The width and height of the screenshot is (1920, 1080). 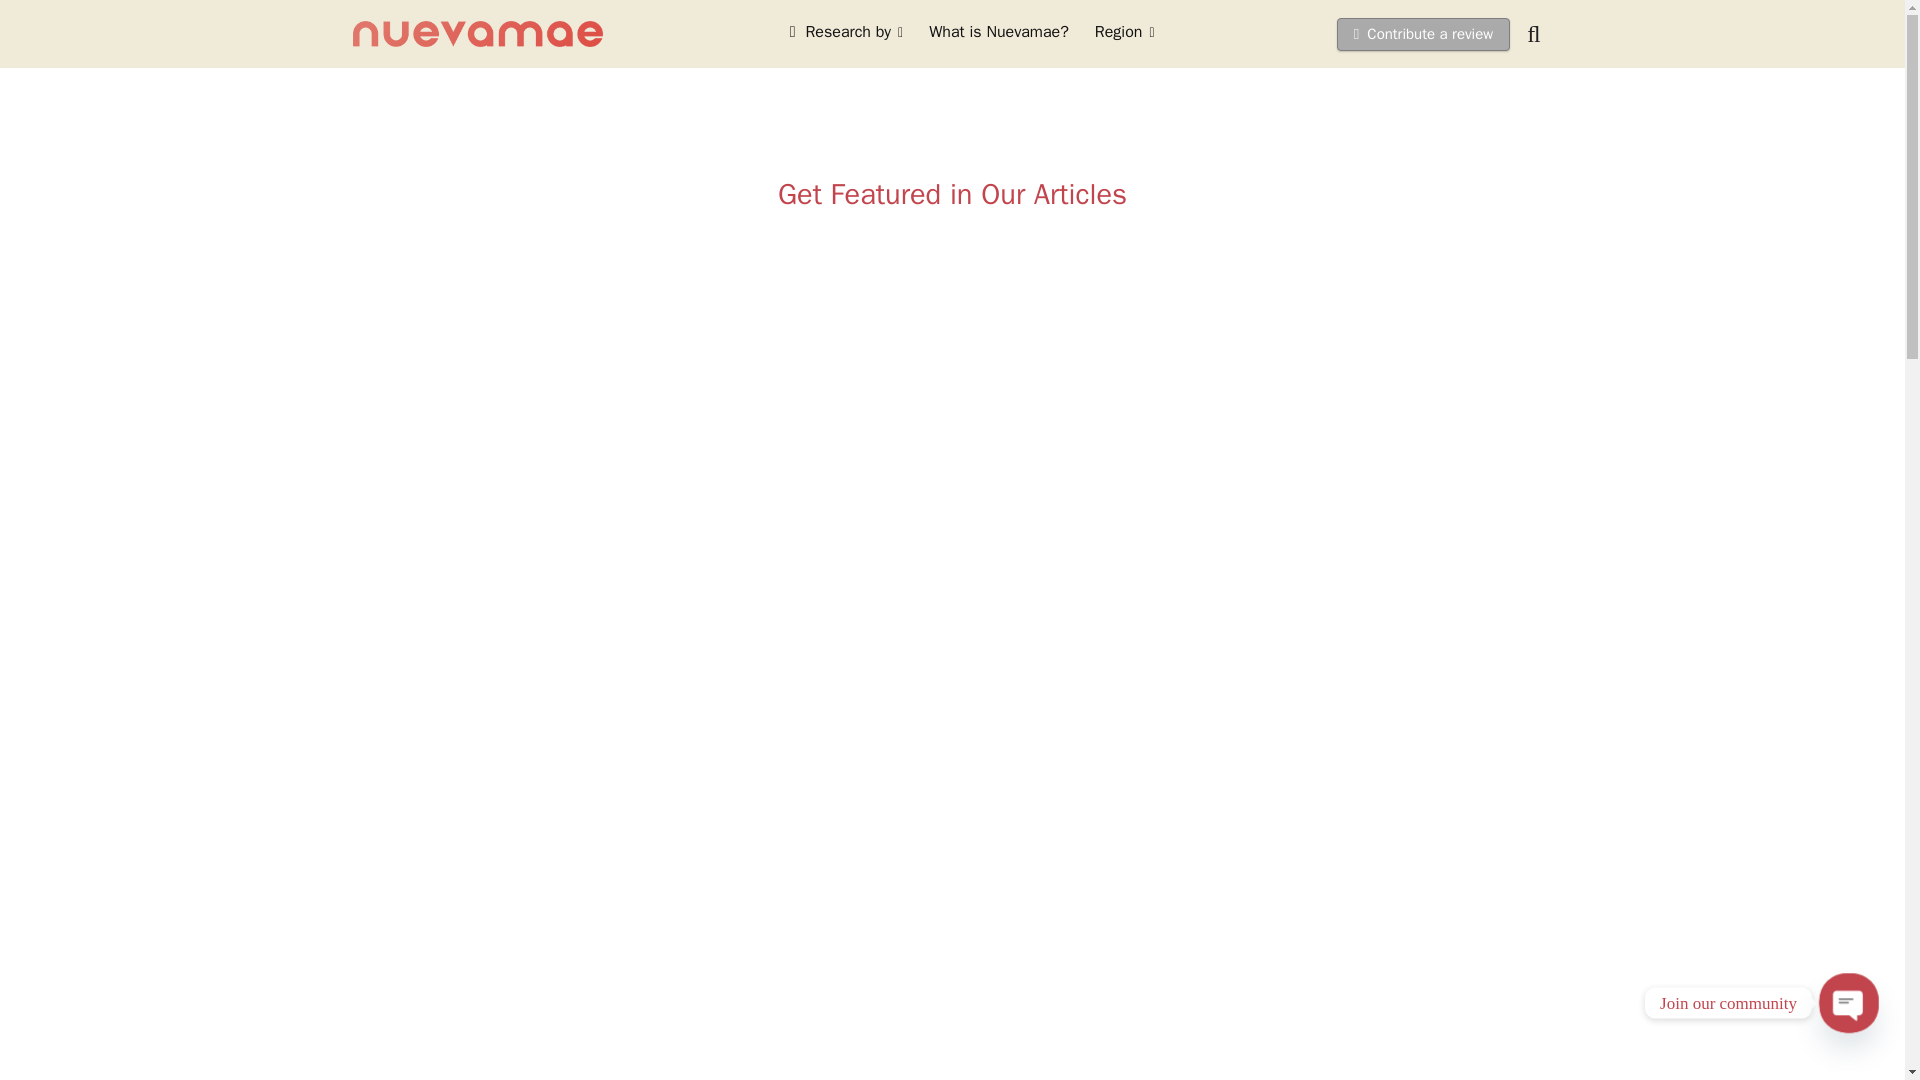 I want to click on Region, so click(x=1124, y=34).